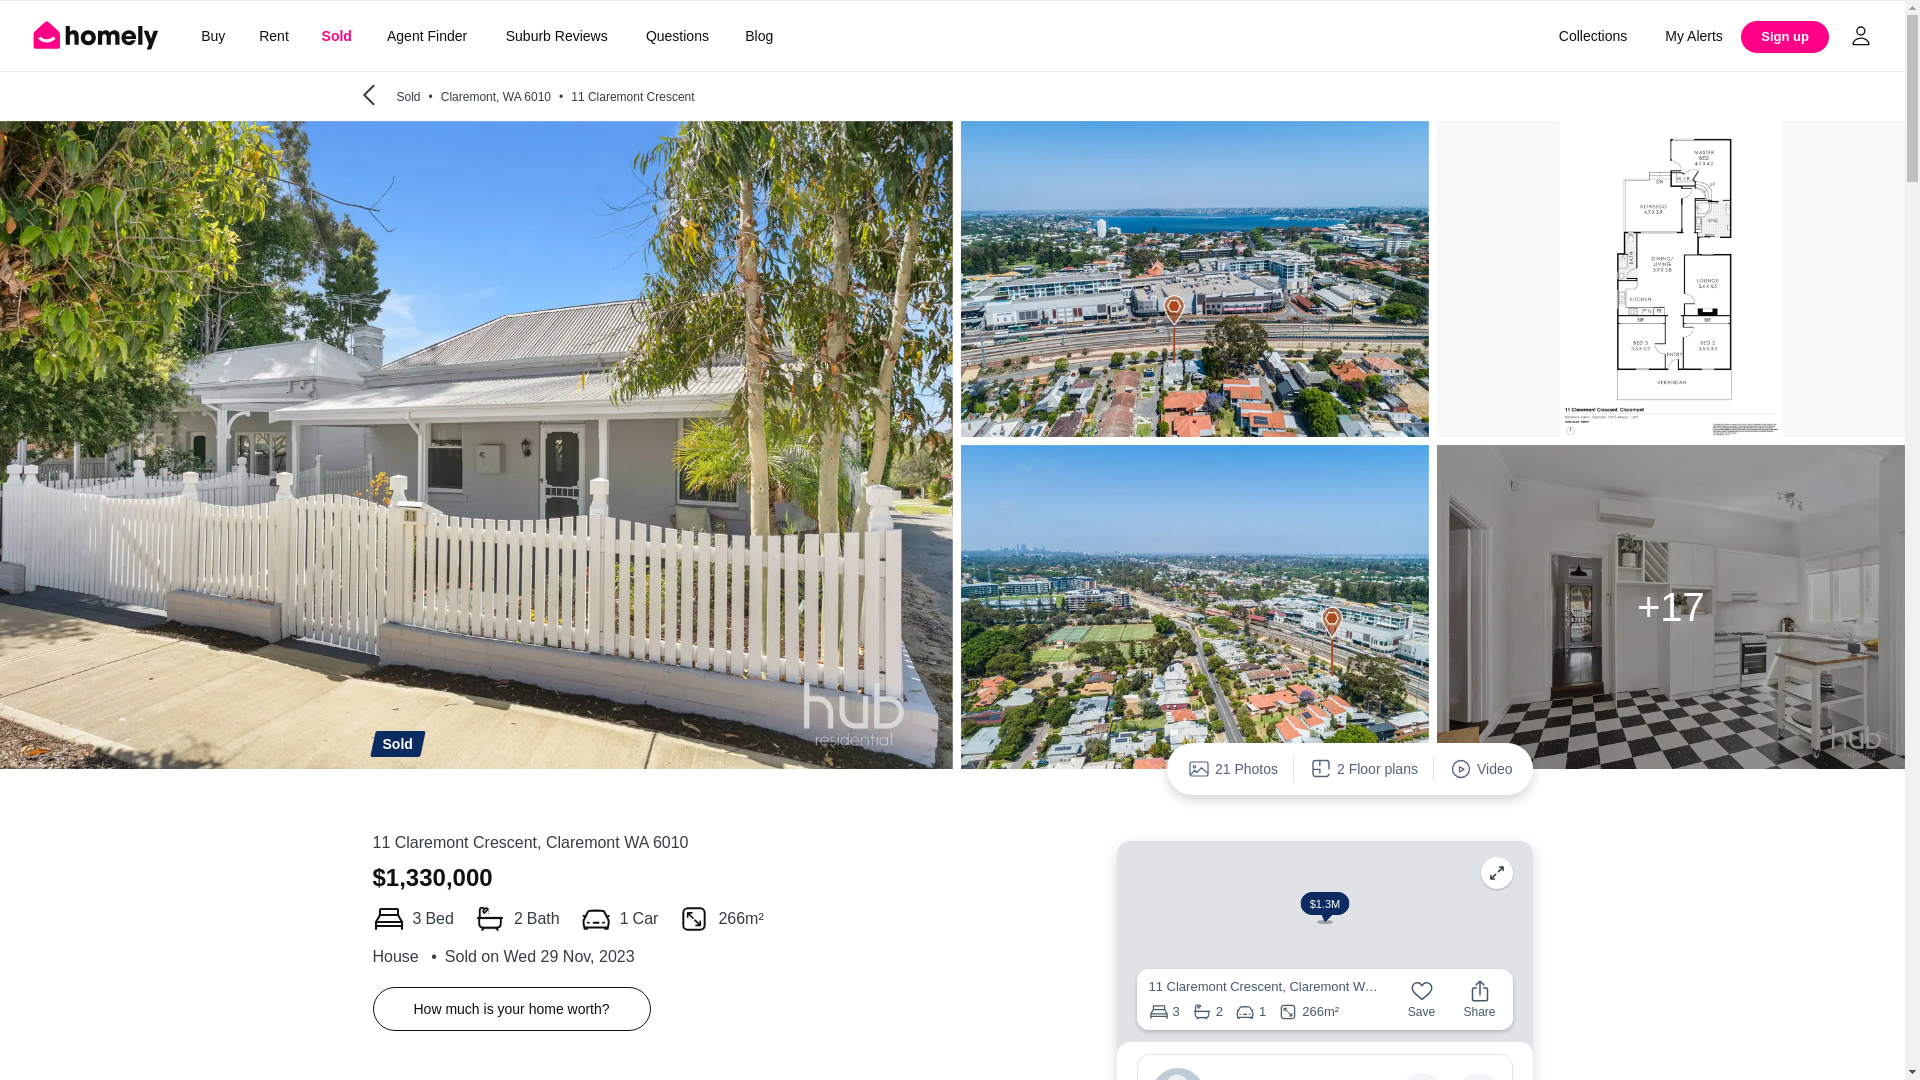 The image size is (1920, 1080). What do you see at coordinates (1592, 36) in the screenshot?
I see `Collections` at bounding box center [1592, 36].